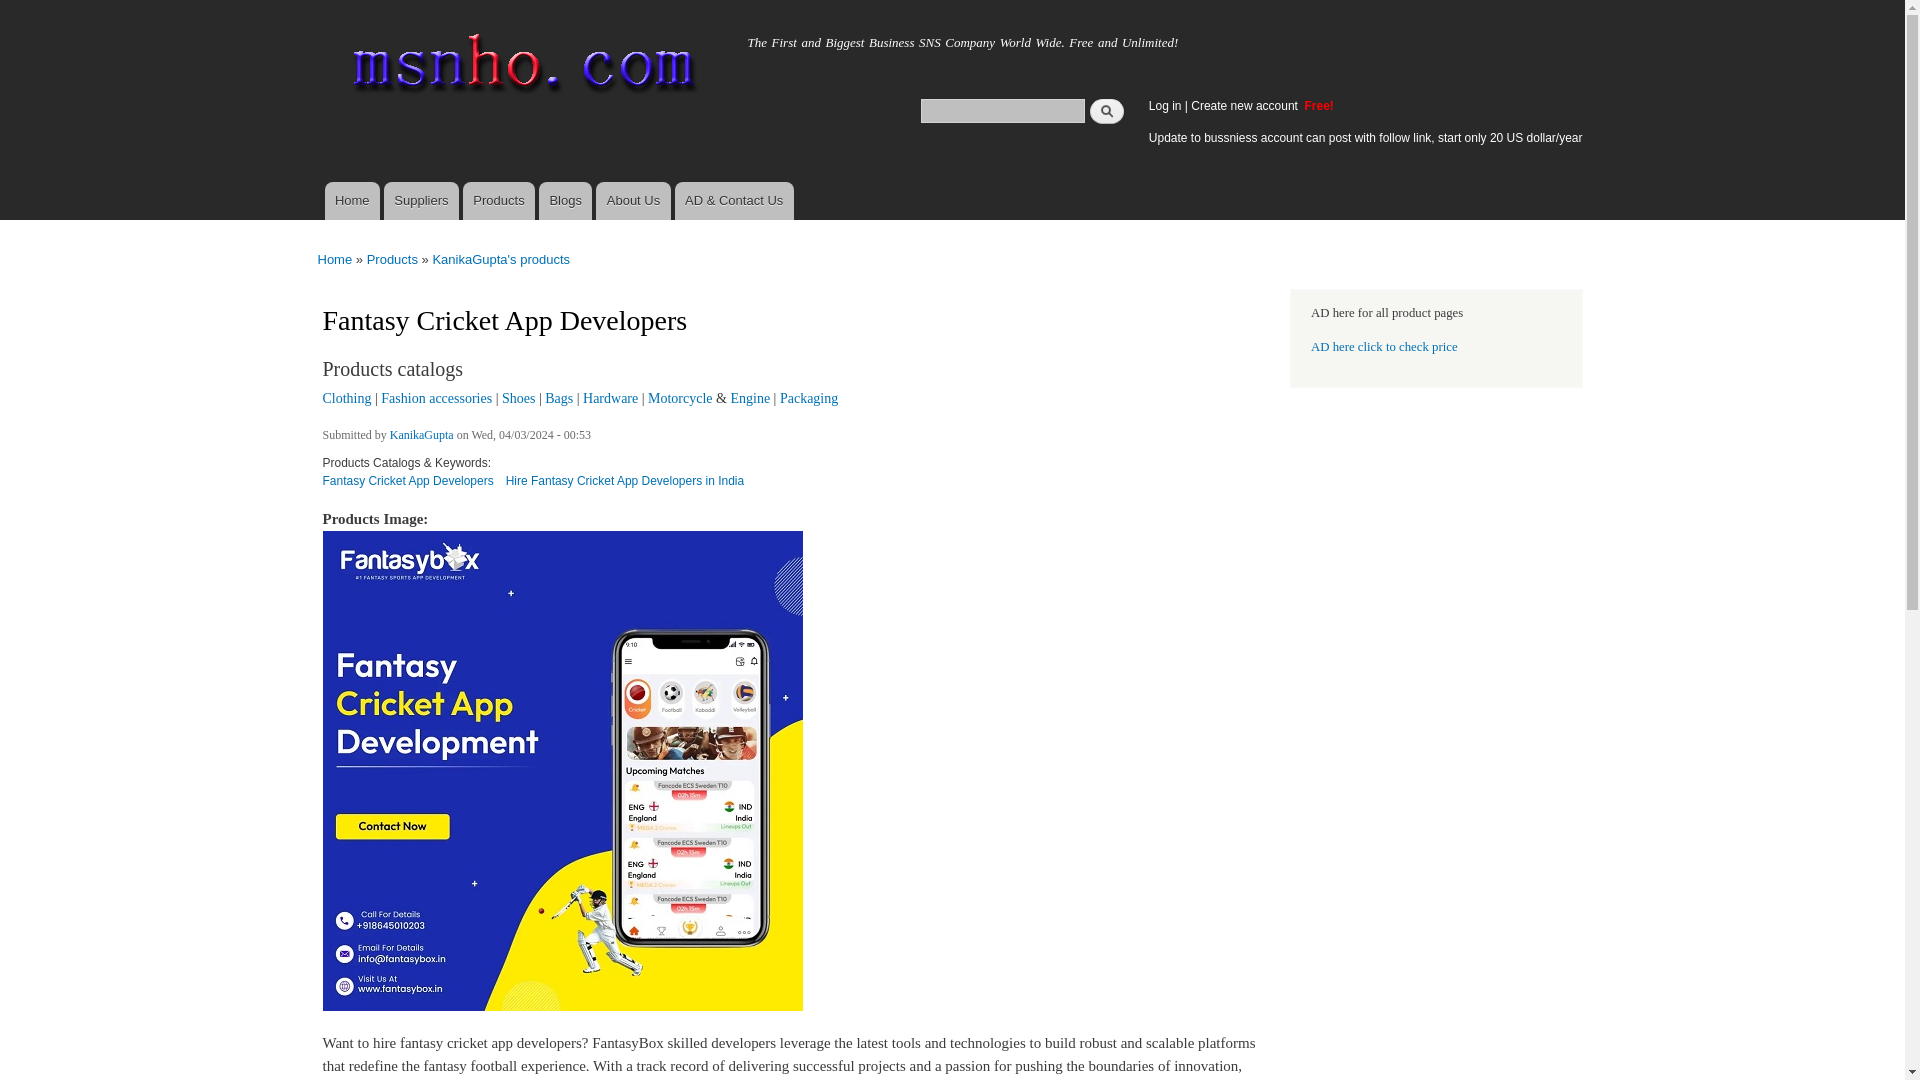 The image size is (1920, 1080). I want to click on KanikaGupta's products, so click(501, 258).